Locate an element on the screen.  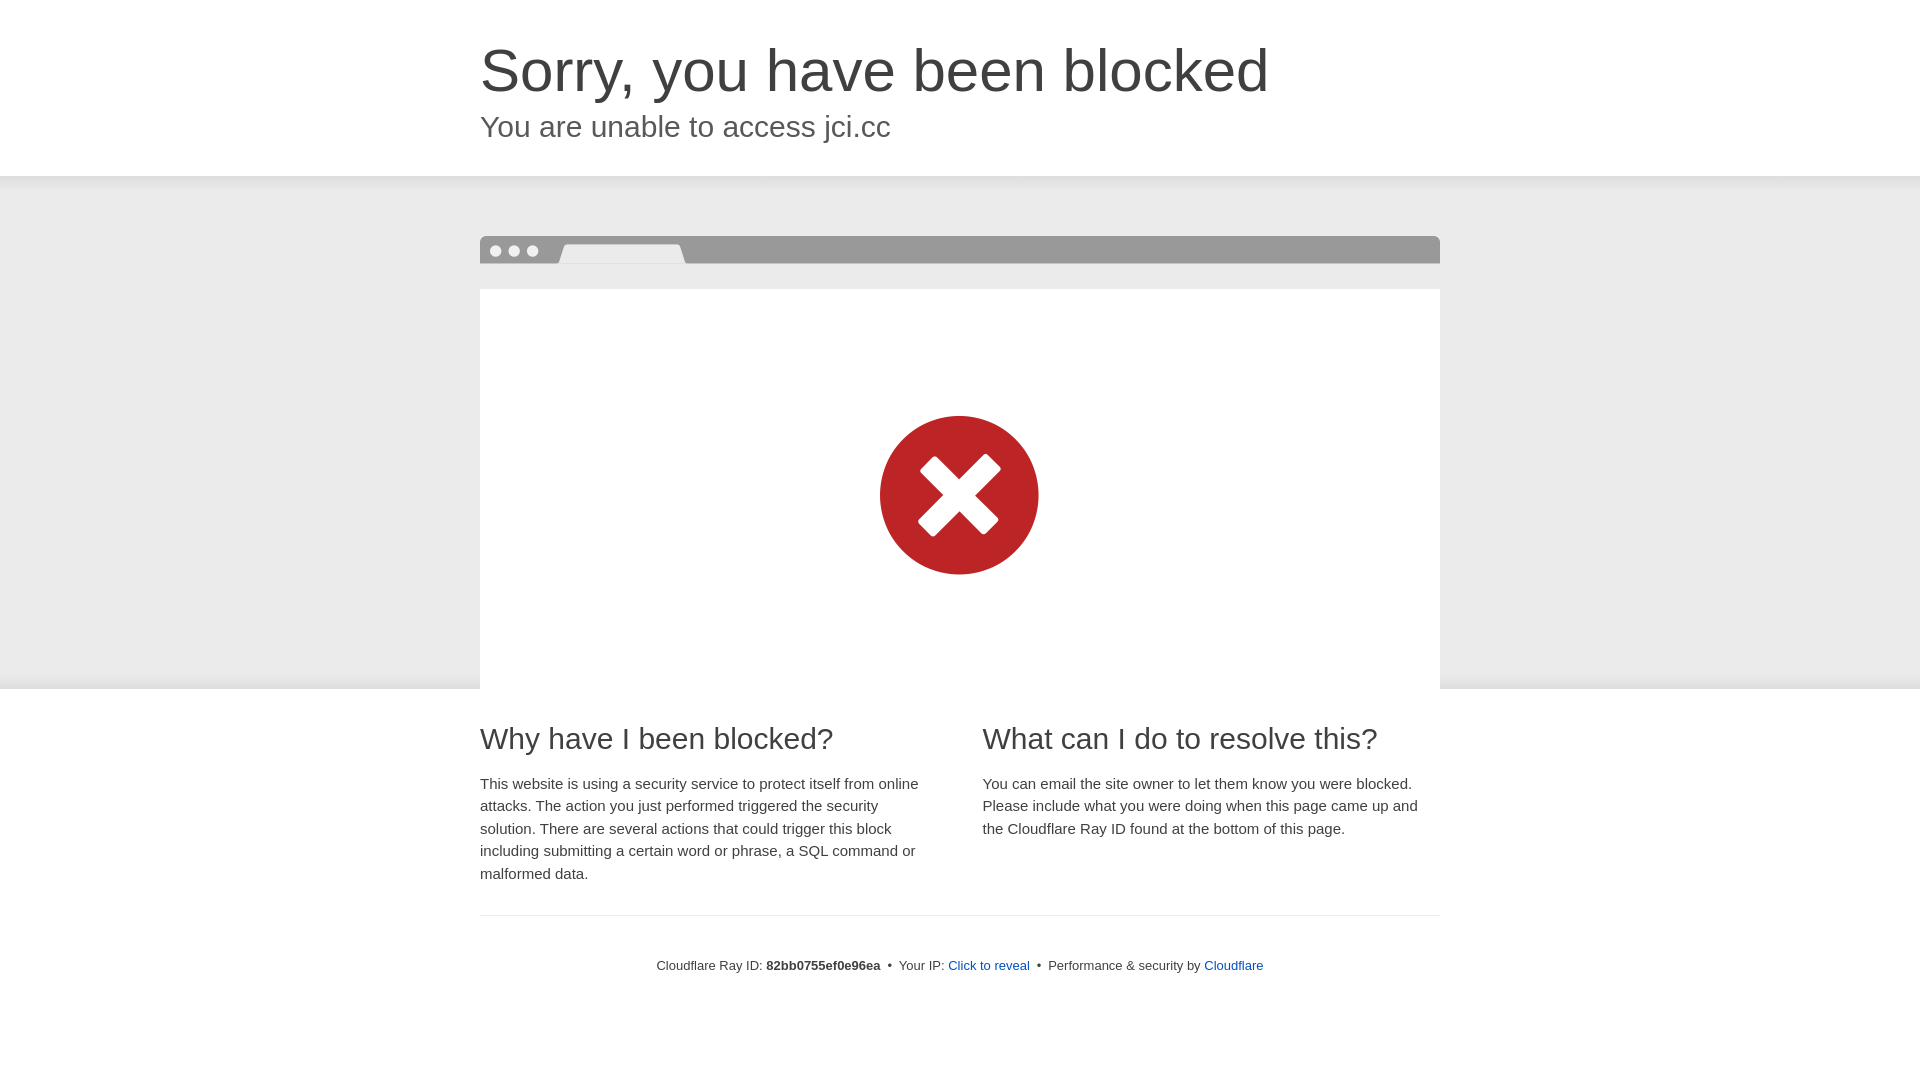
Click to reveal is located at coordinates (989, 966).